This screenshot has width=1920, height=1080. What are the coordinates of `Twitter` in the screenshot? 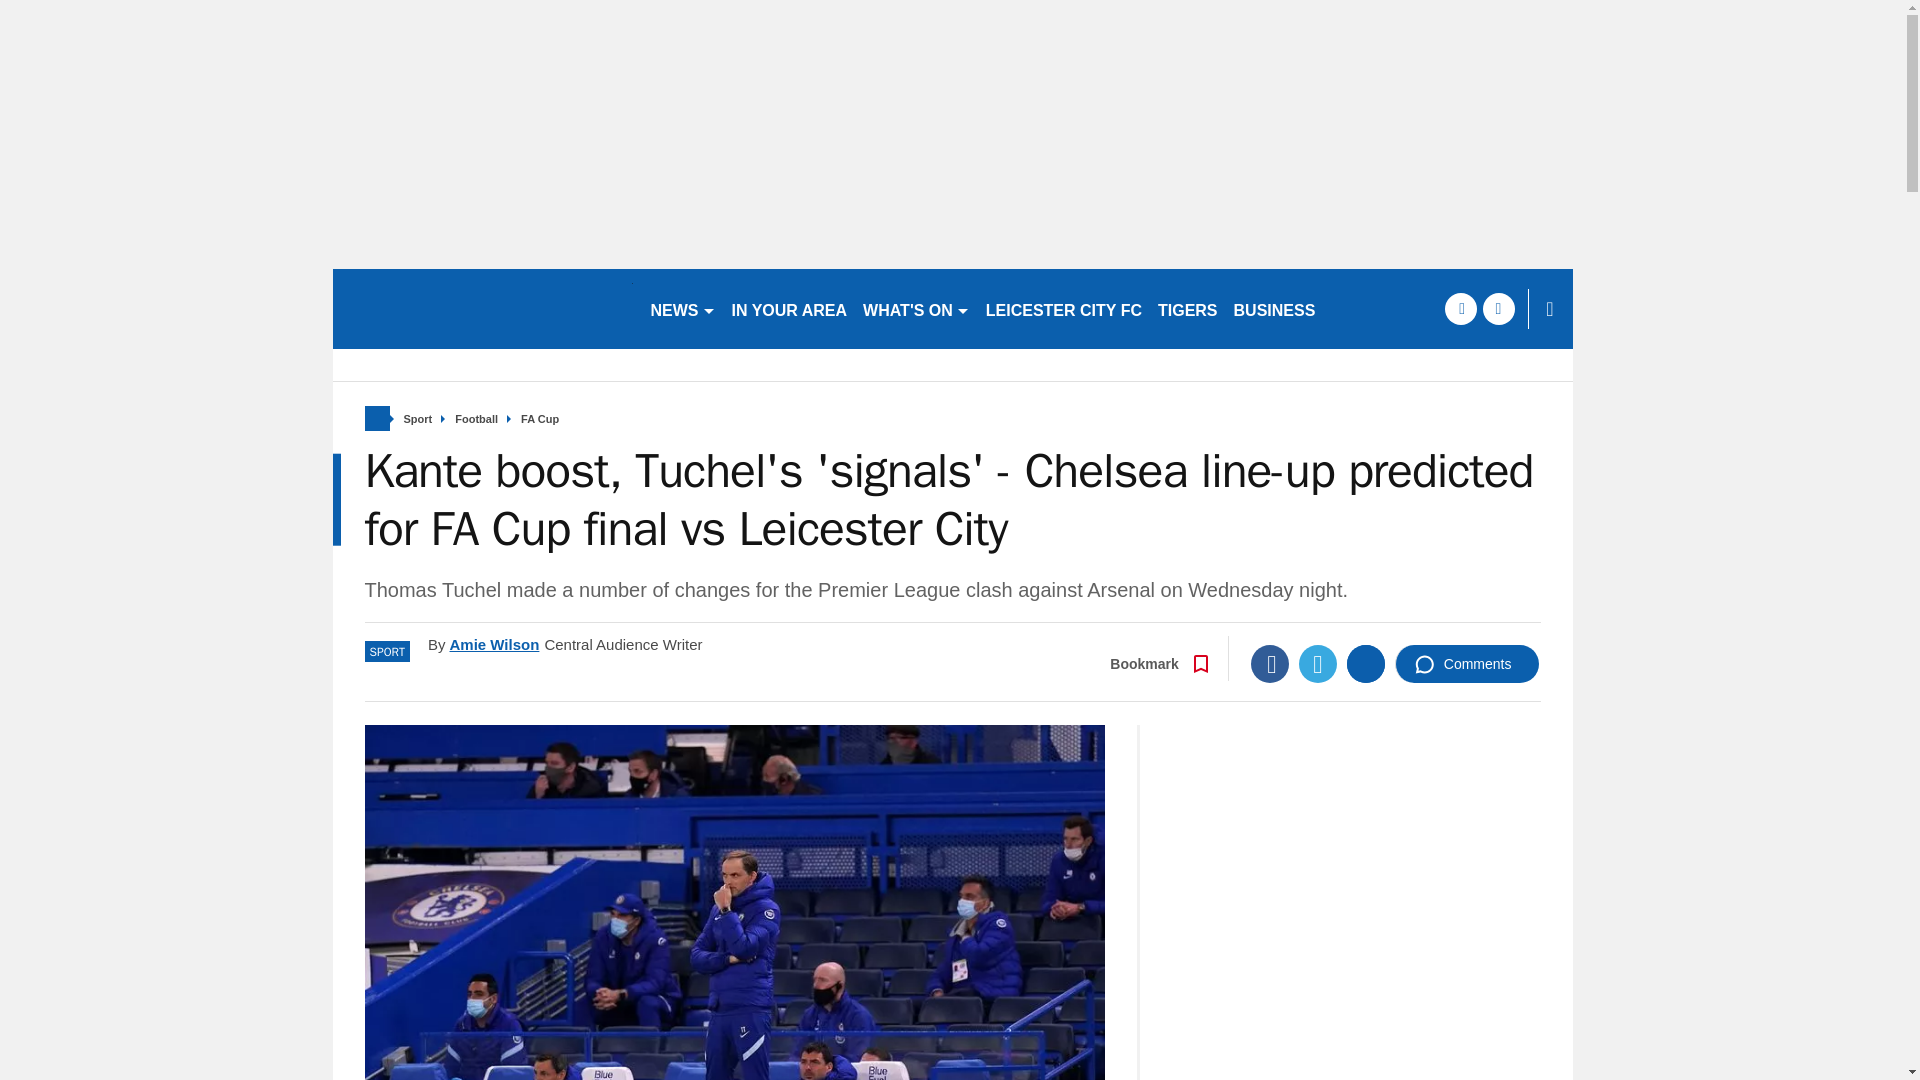 It's located at (1318, 663).